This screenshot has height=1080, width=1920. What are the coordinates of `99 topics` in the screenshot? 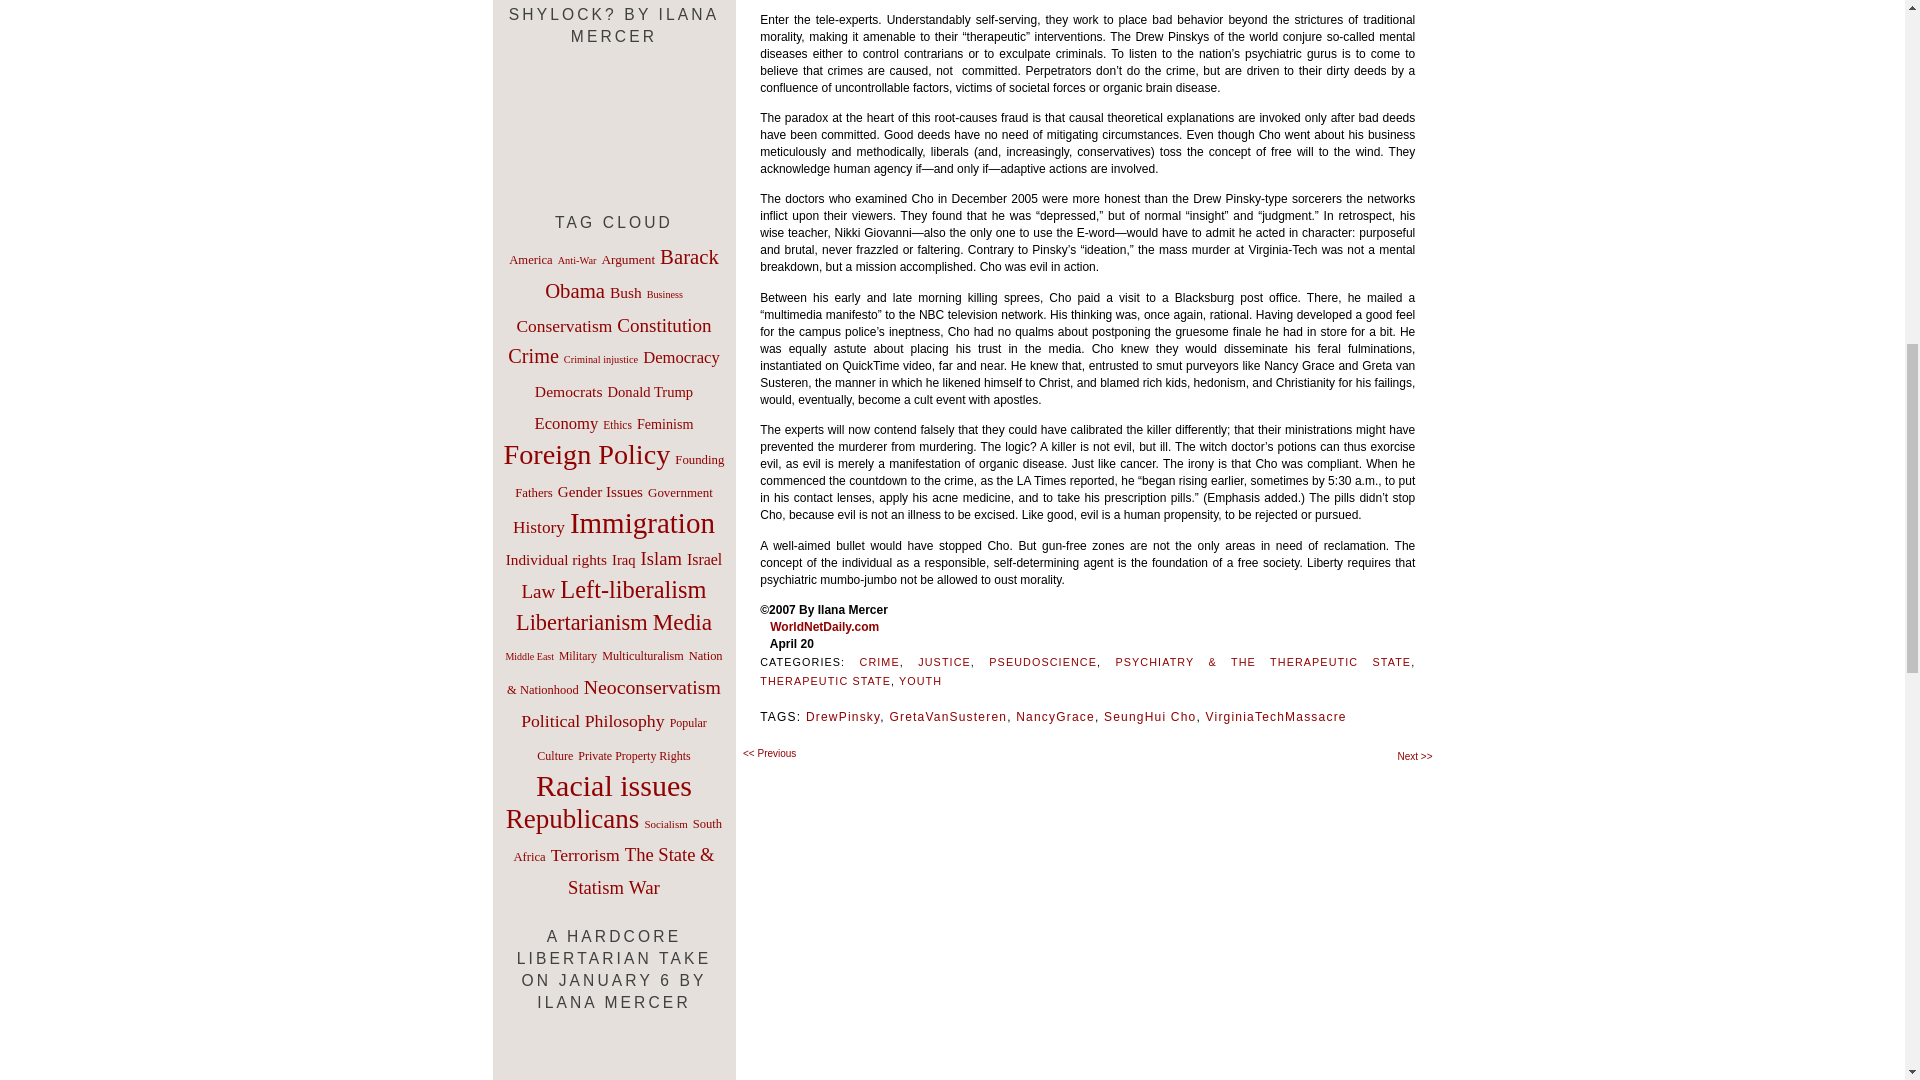 It's located at (564, 326).